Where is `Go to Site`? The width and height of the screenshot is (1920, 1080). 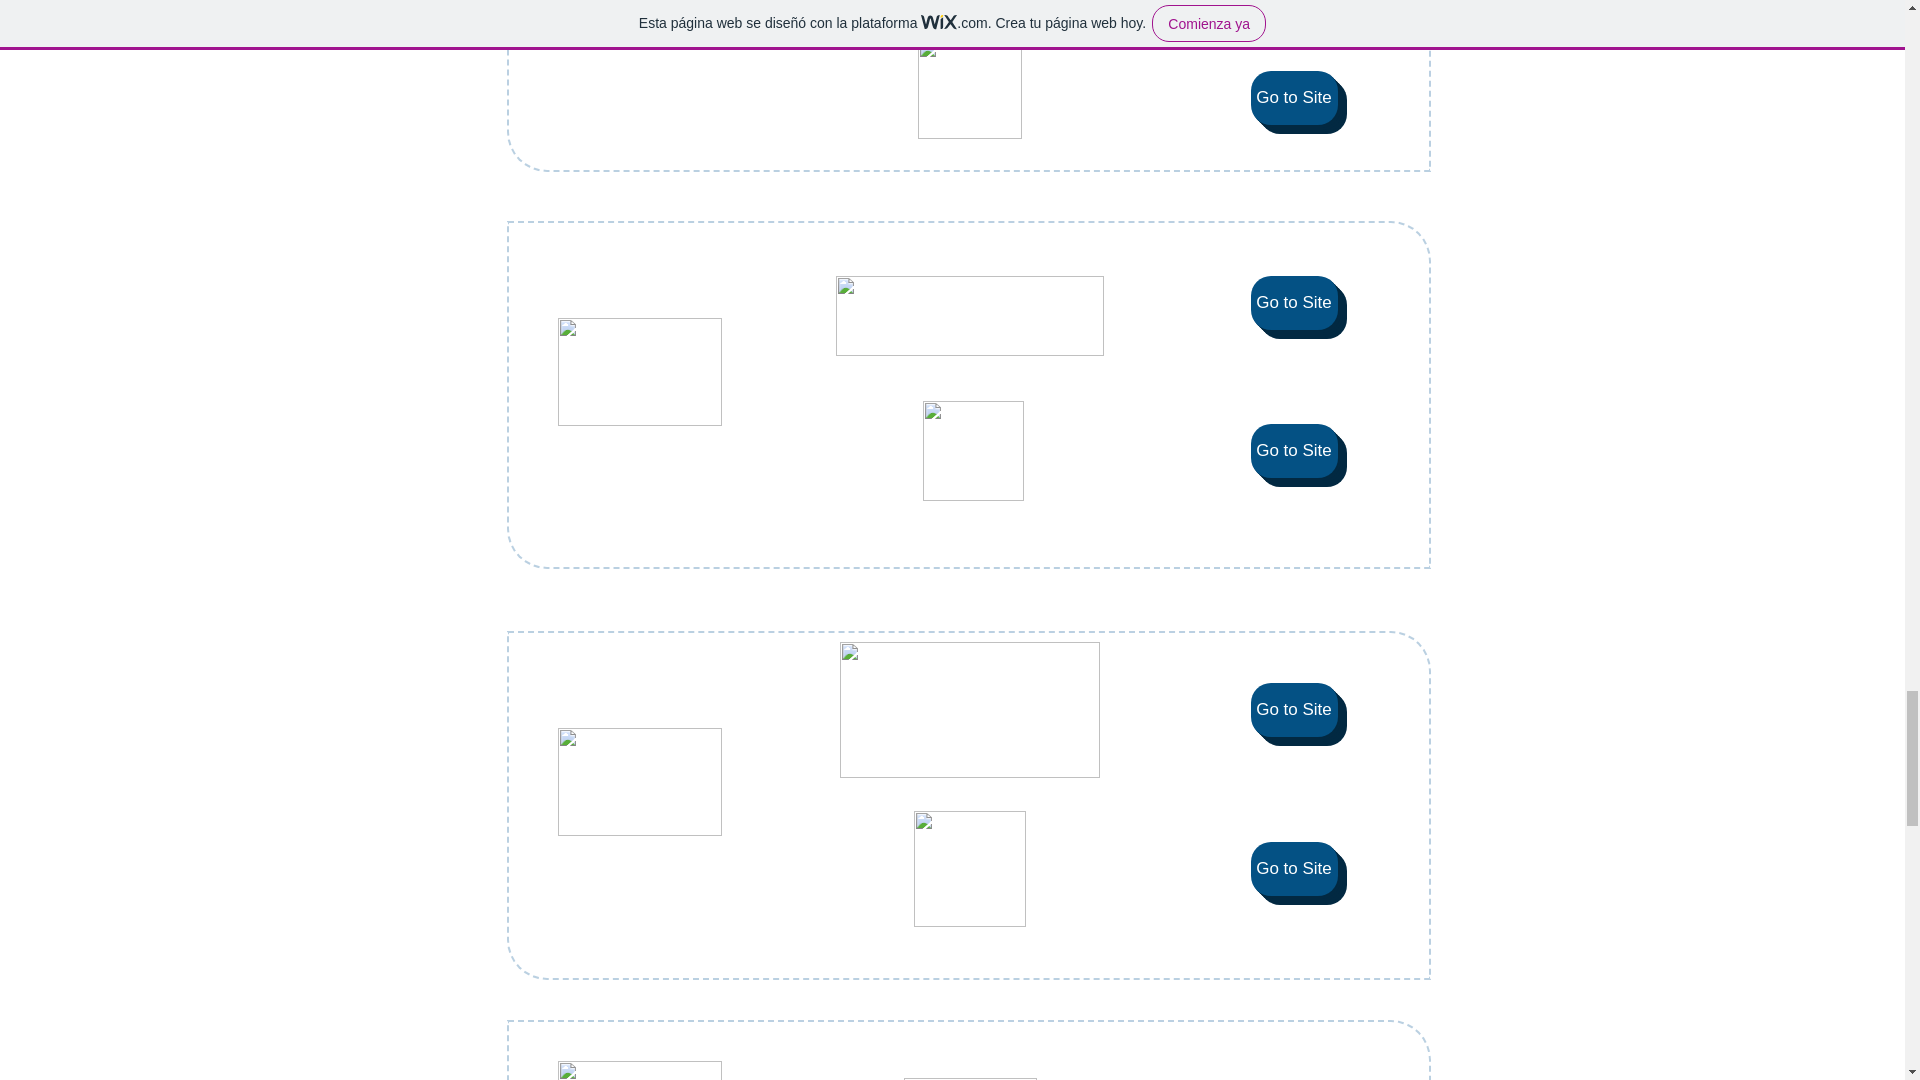 Go to Site is located at coordinates (1292, 451).